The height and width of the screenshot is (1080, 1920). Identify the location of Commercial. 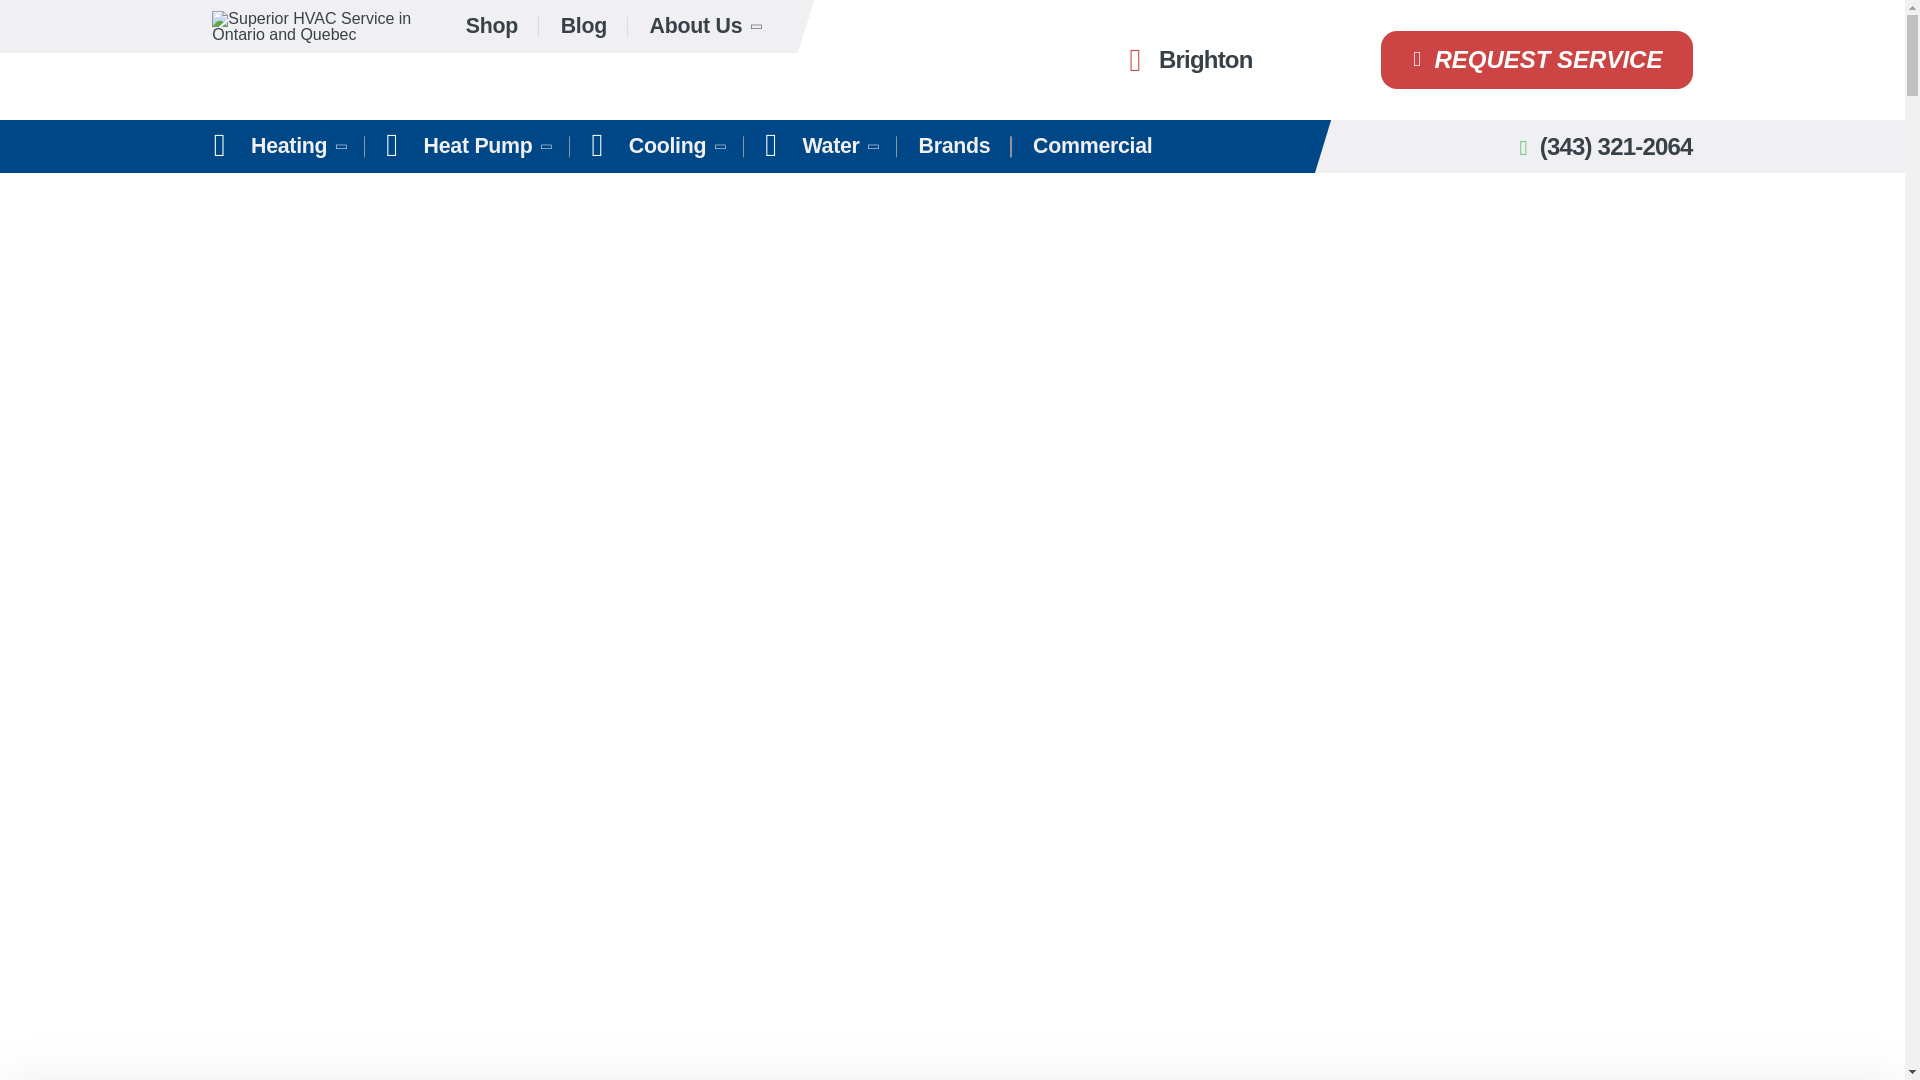
(1092, 146).